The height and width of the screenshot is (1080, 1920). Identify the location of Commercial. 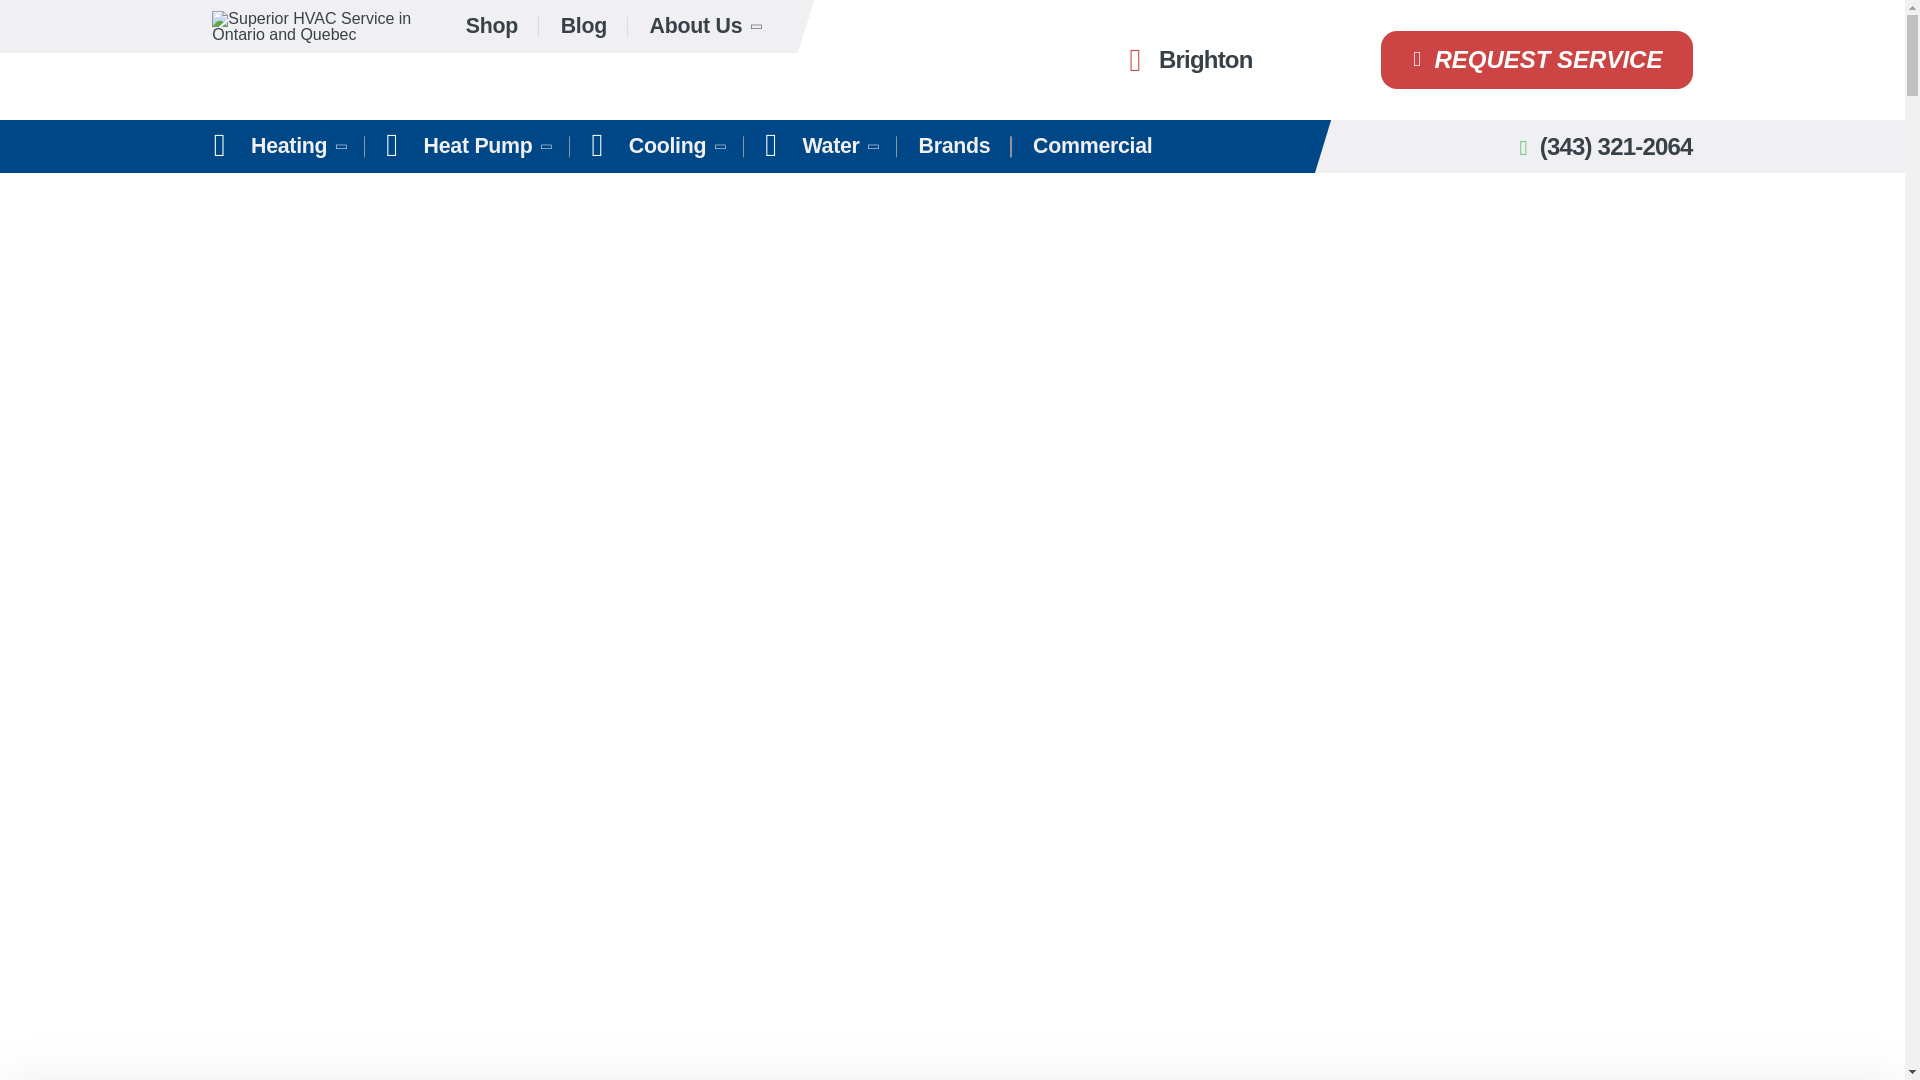
(1092, 146).